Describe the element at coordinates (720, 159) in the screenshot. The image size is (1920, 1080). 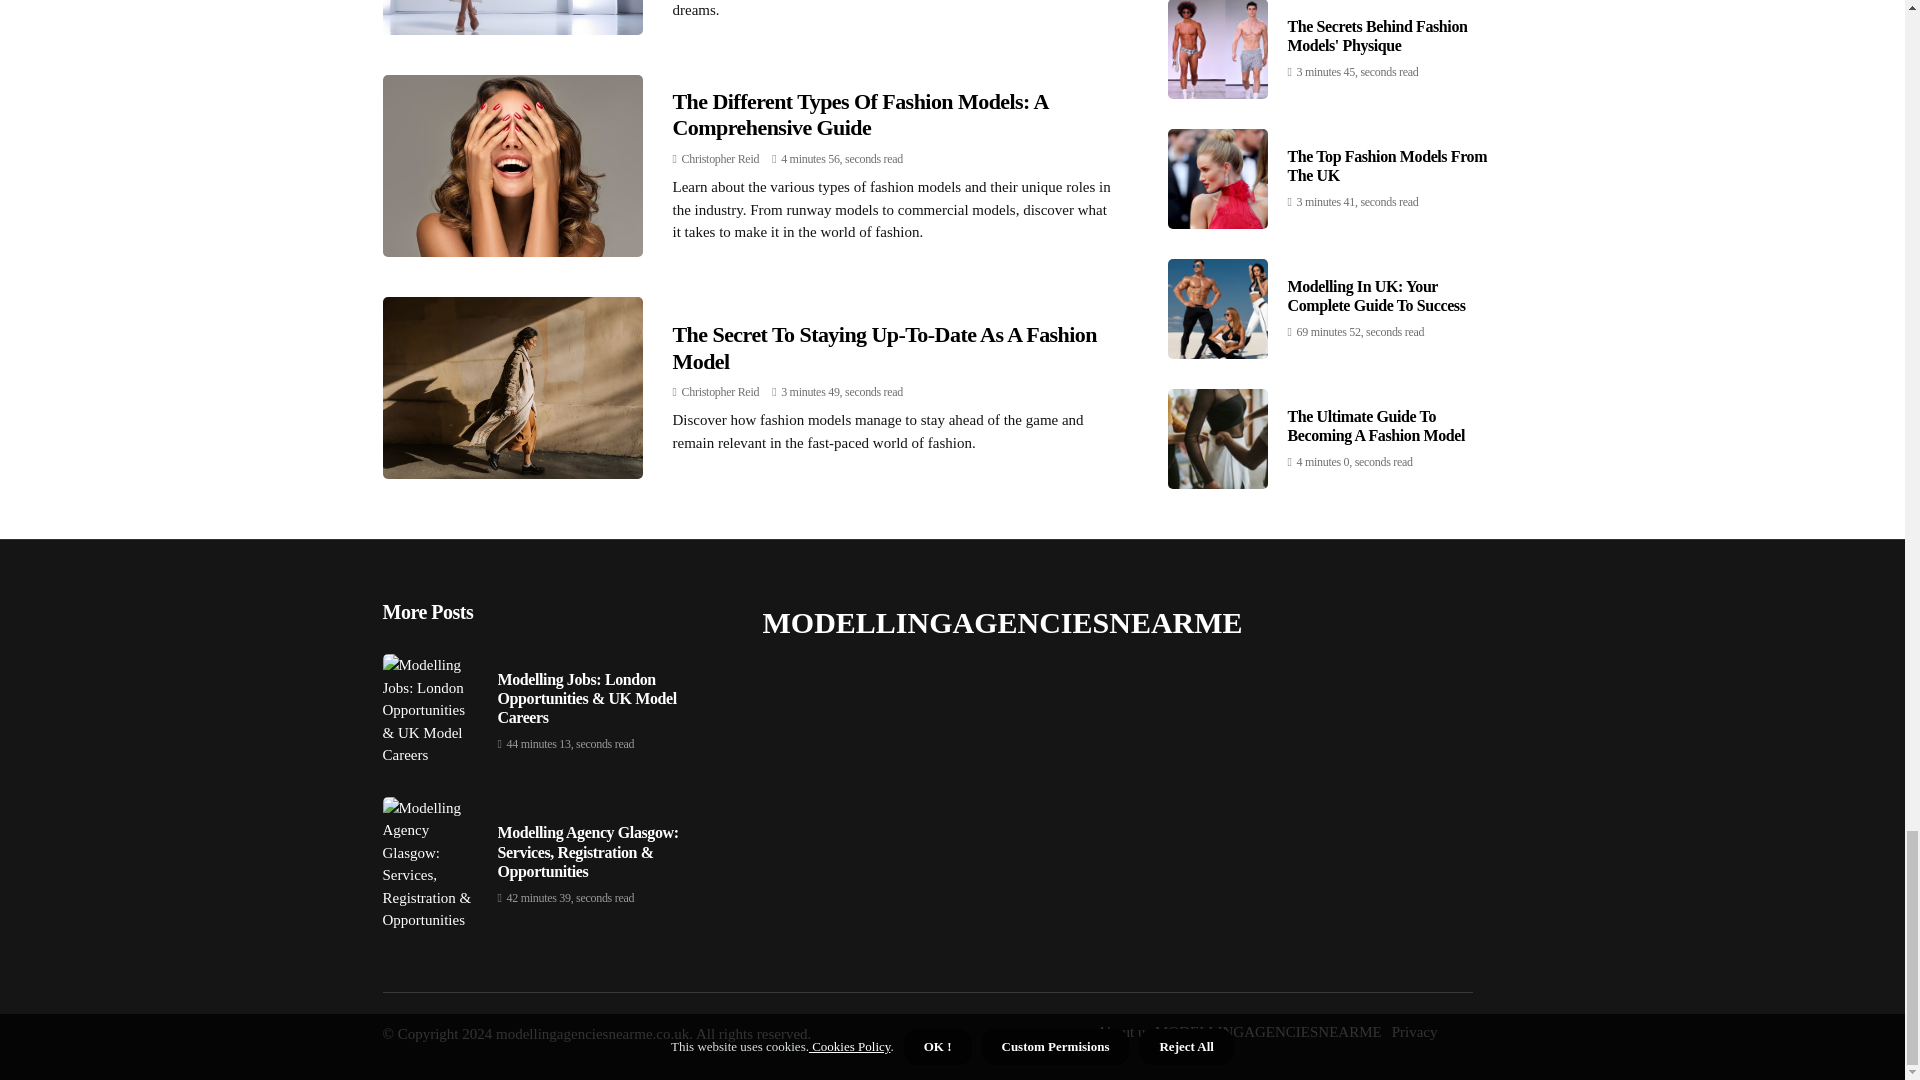
I see `Christopher Reid` at that location.